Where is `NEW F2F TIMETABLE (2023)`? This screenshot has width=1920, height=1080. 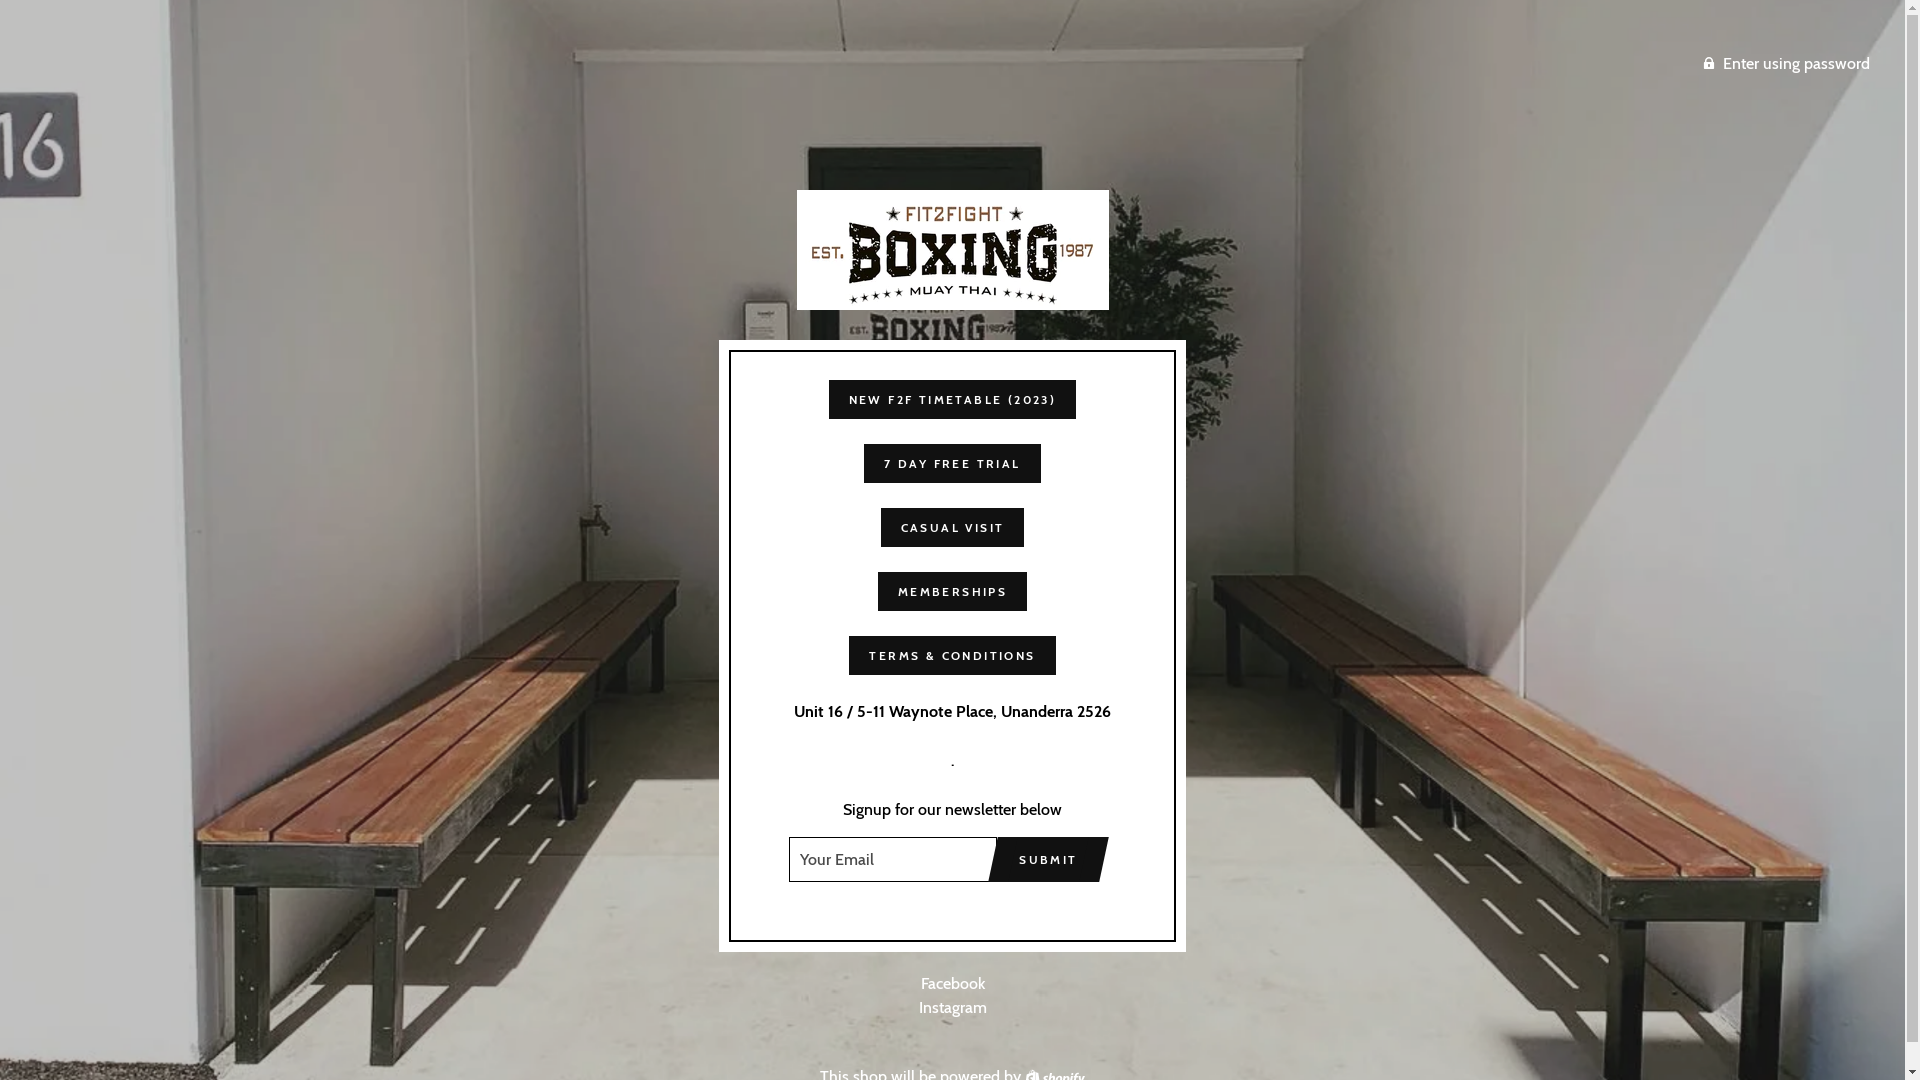
NEW F2F TIMETABLE (2023) is located at coordinates (953, 400).